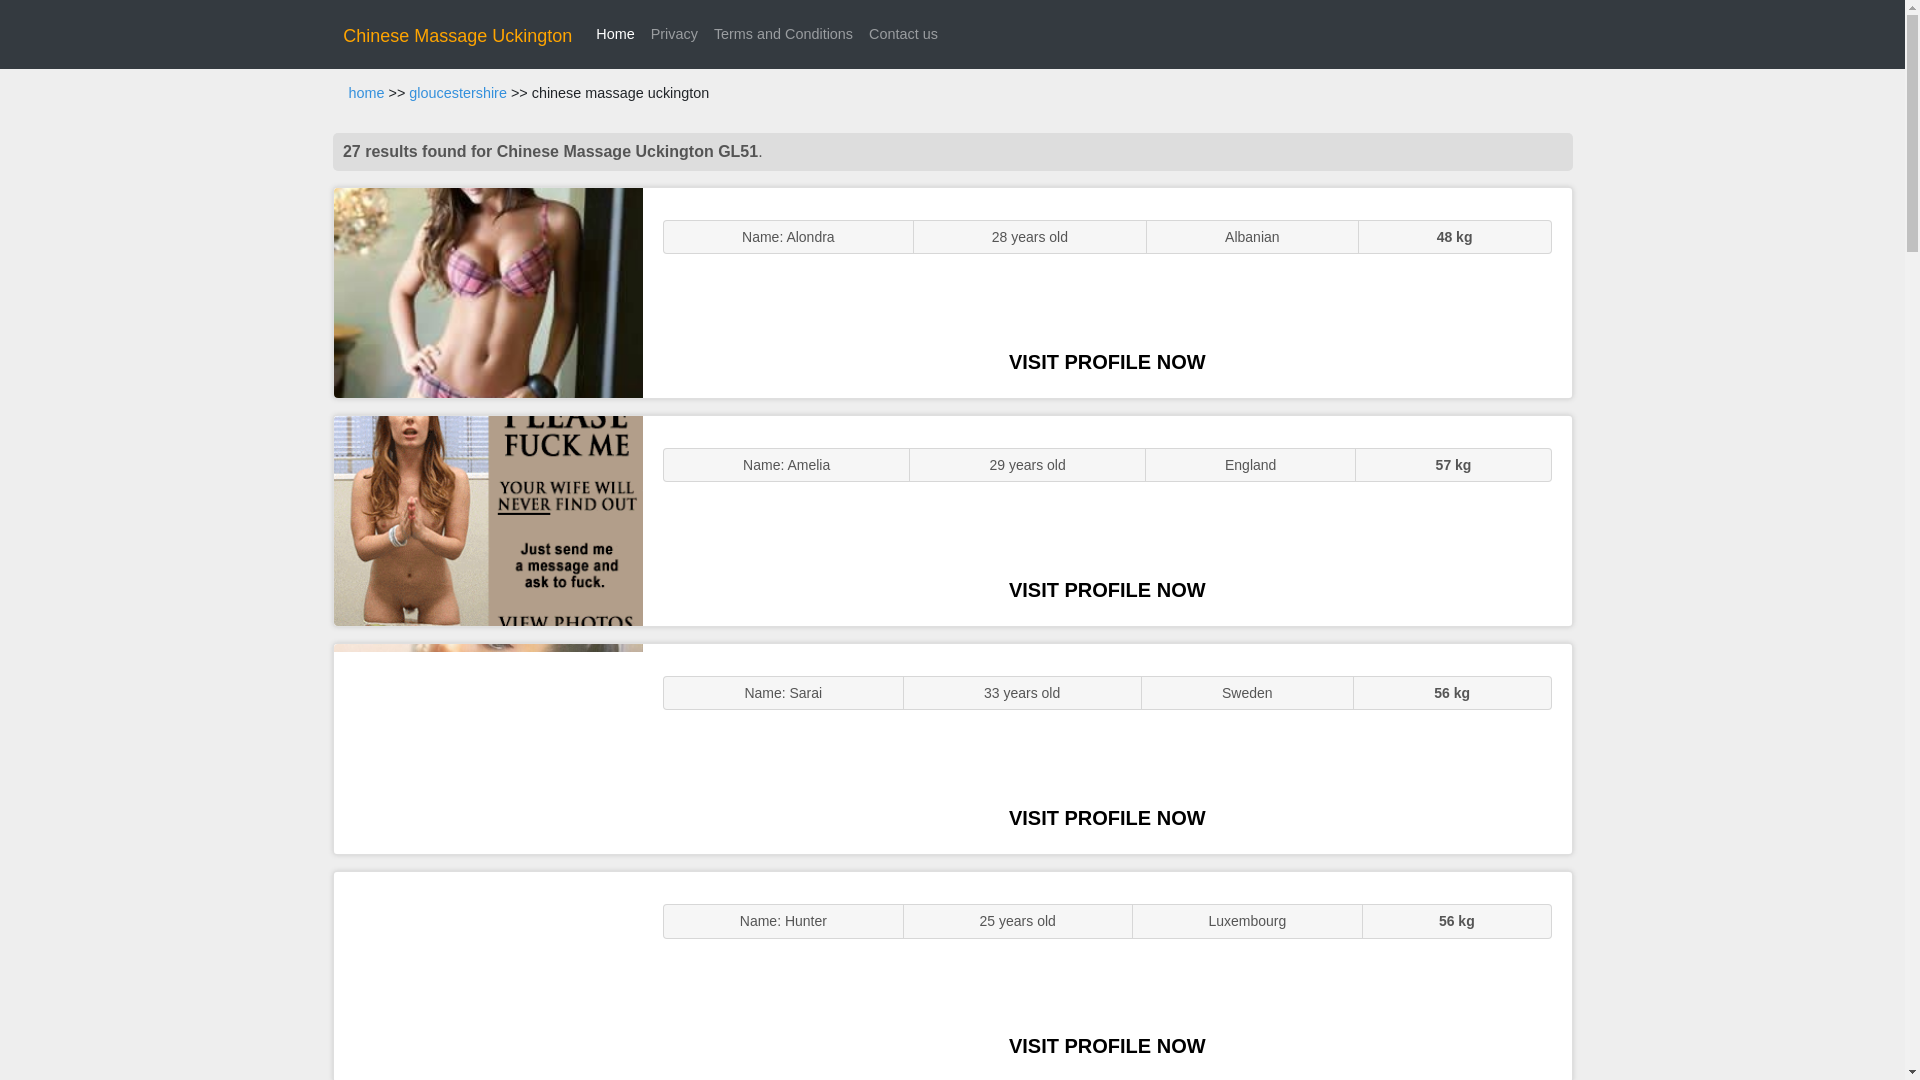 This screenshot has width=1920, height=1080. Describe the element at coordinates (488, 976) in the screenshot. I see `Sluts` at that location.